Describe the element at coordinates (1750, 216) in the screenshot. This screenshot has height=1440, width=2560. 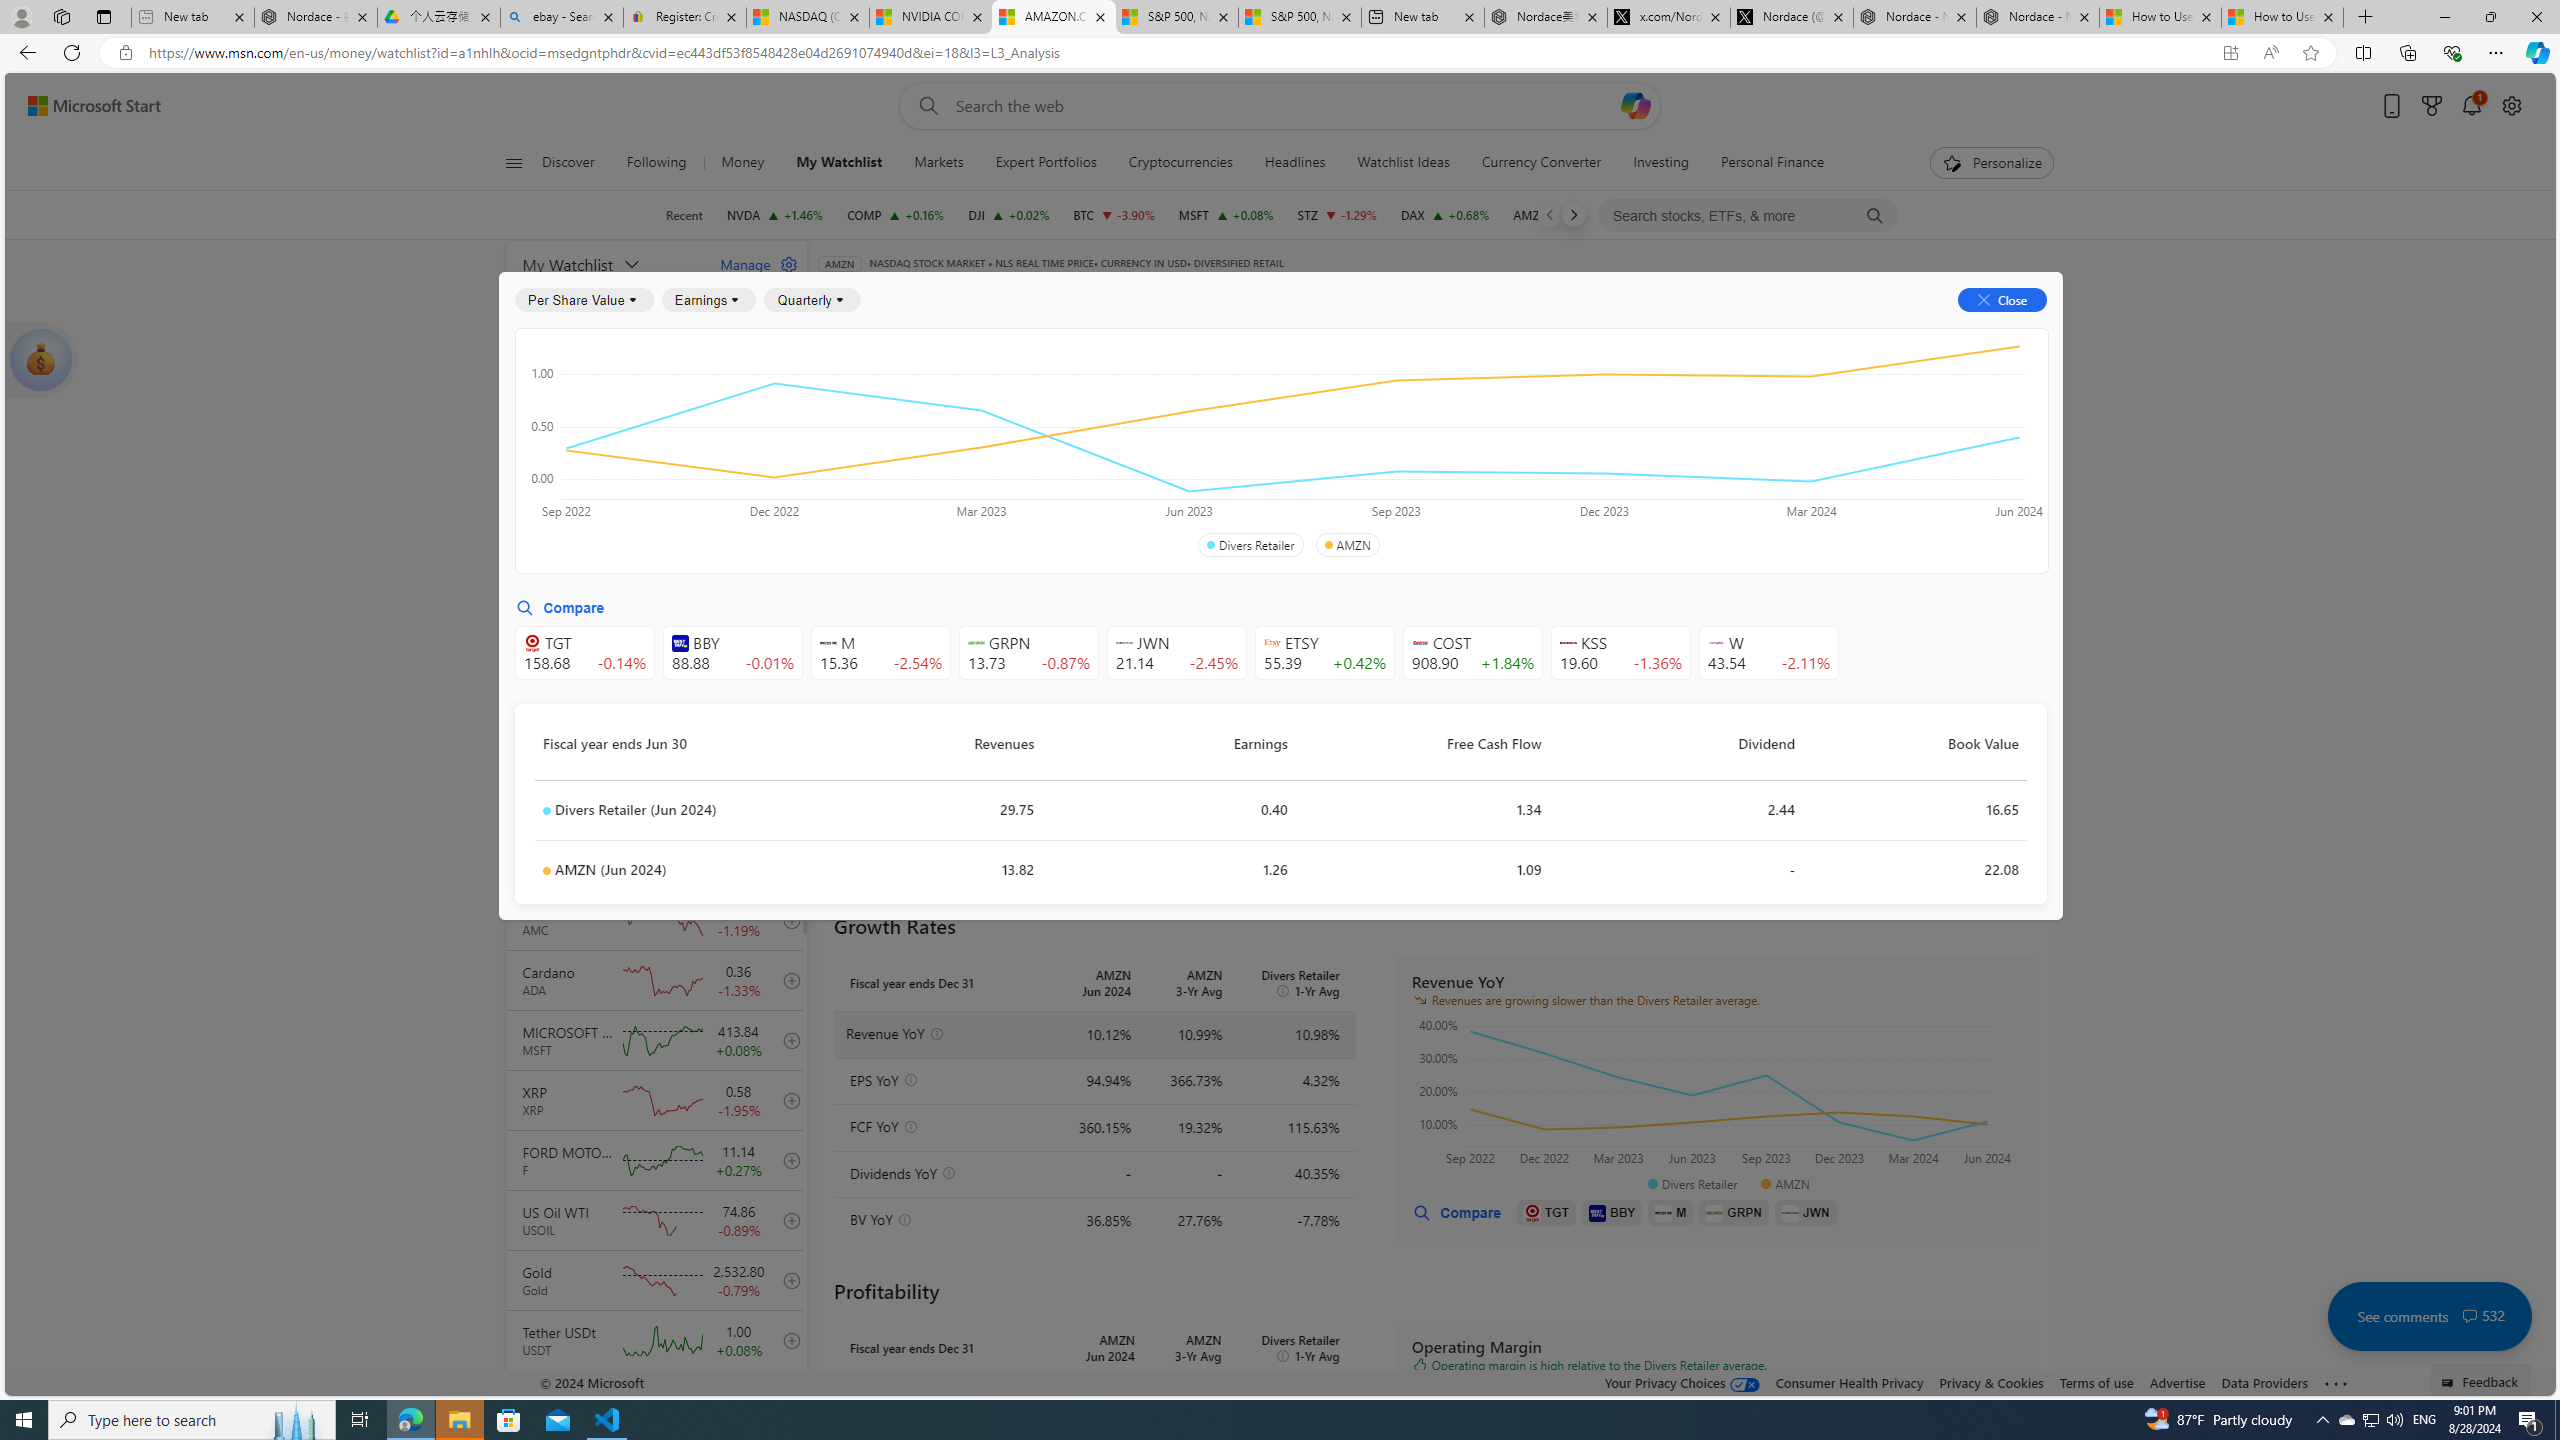
I see `Search stocks, ETFs, & more` at that location.